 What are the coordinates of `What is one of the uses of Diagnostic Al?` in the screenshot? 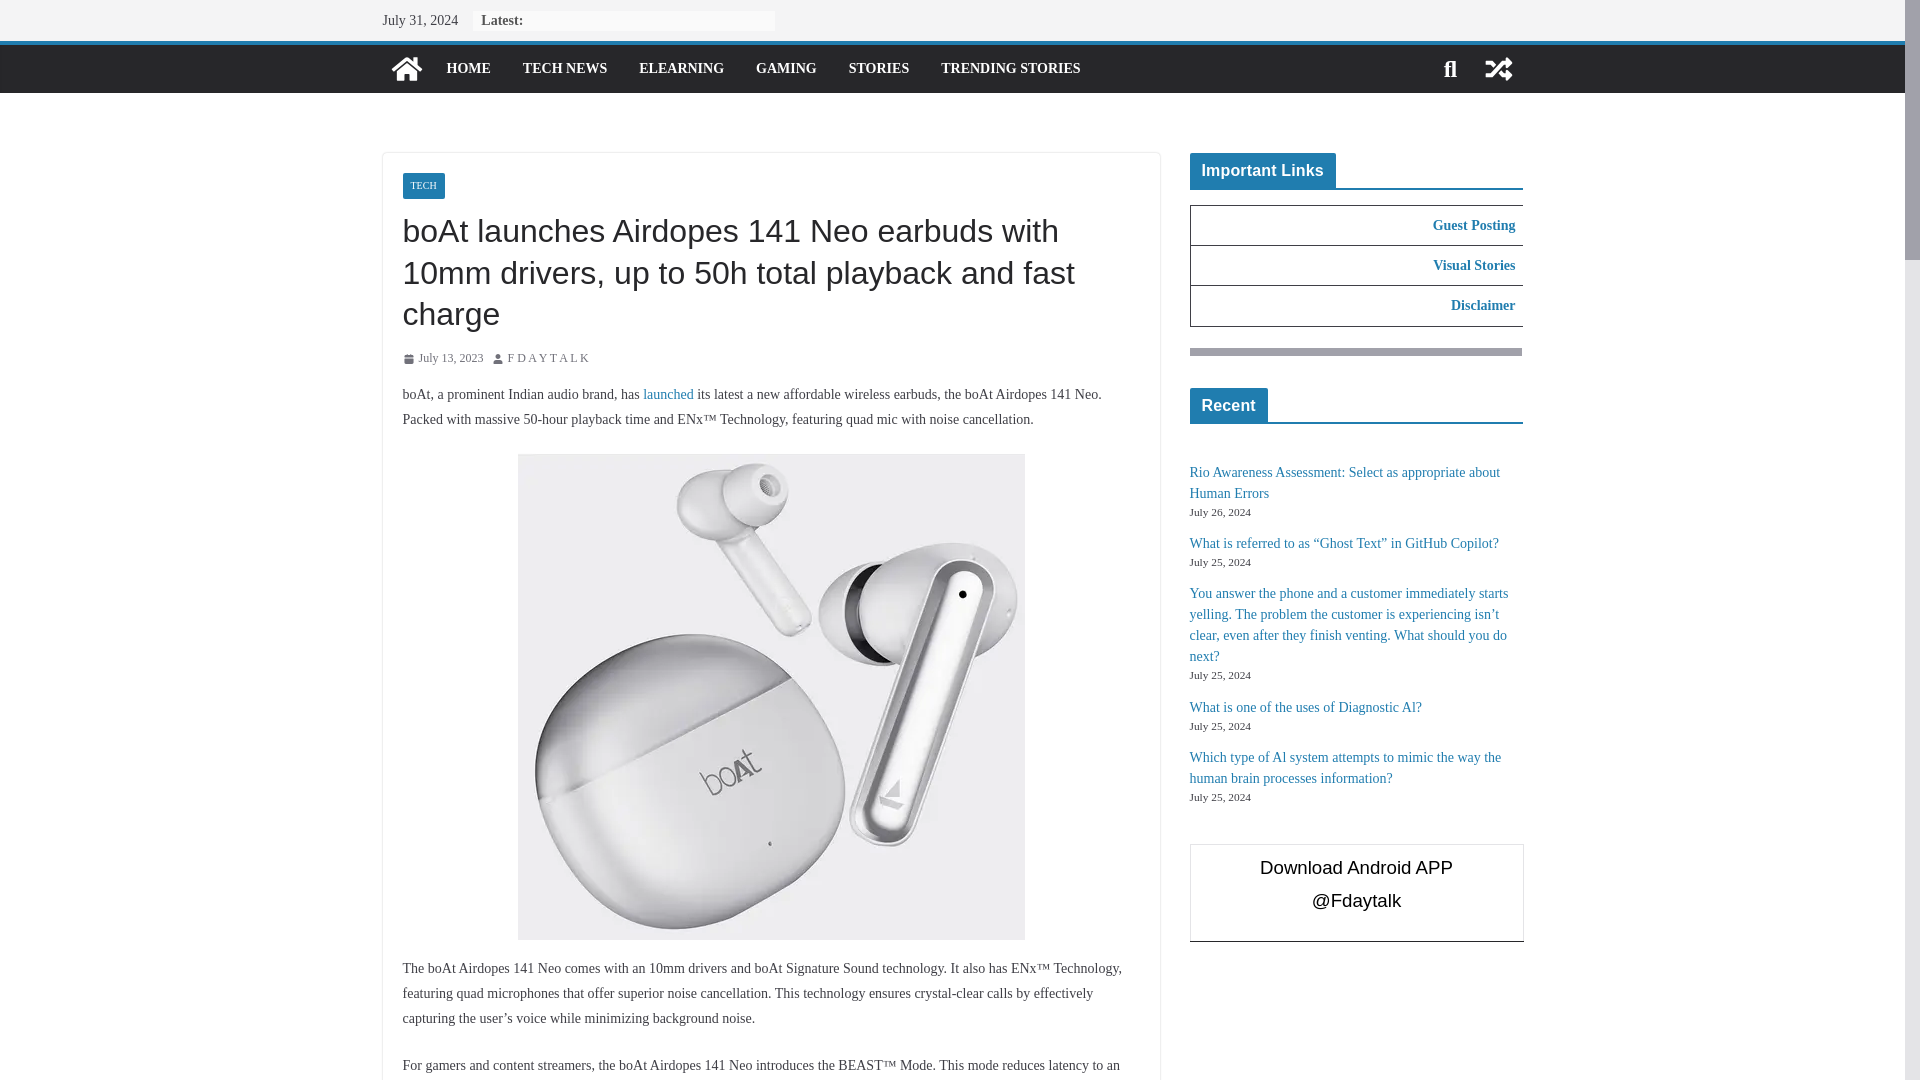 It's located at (1306, 706).